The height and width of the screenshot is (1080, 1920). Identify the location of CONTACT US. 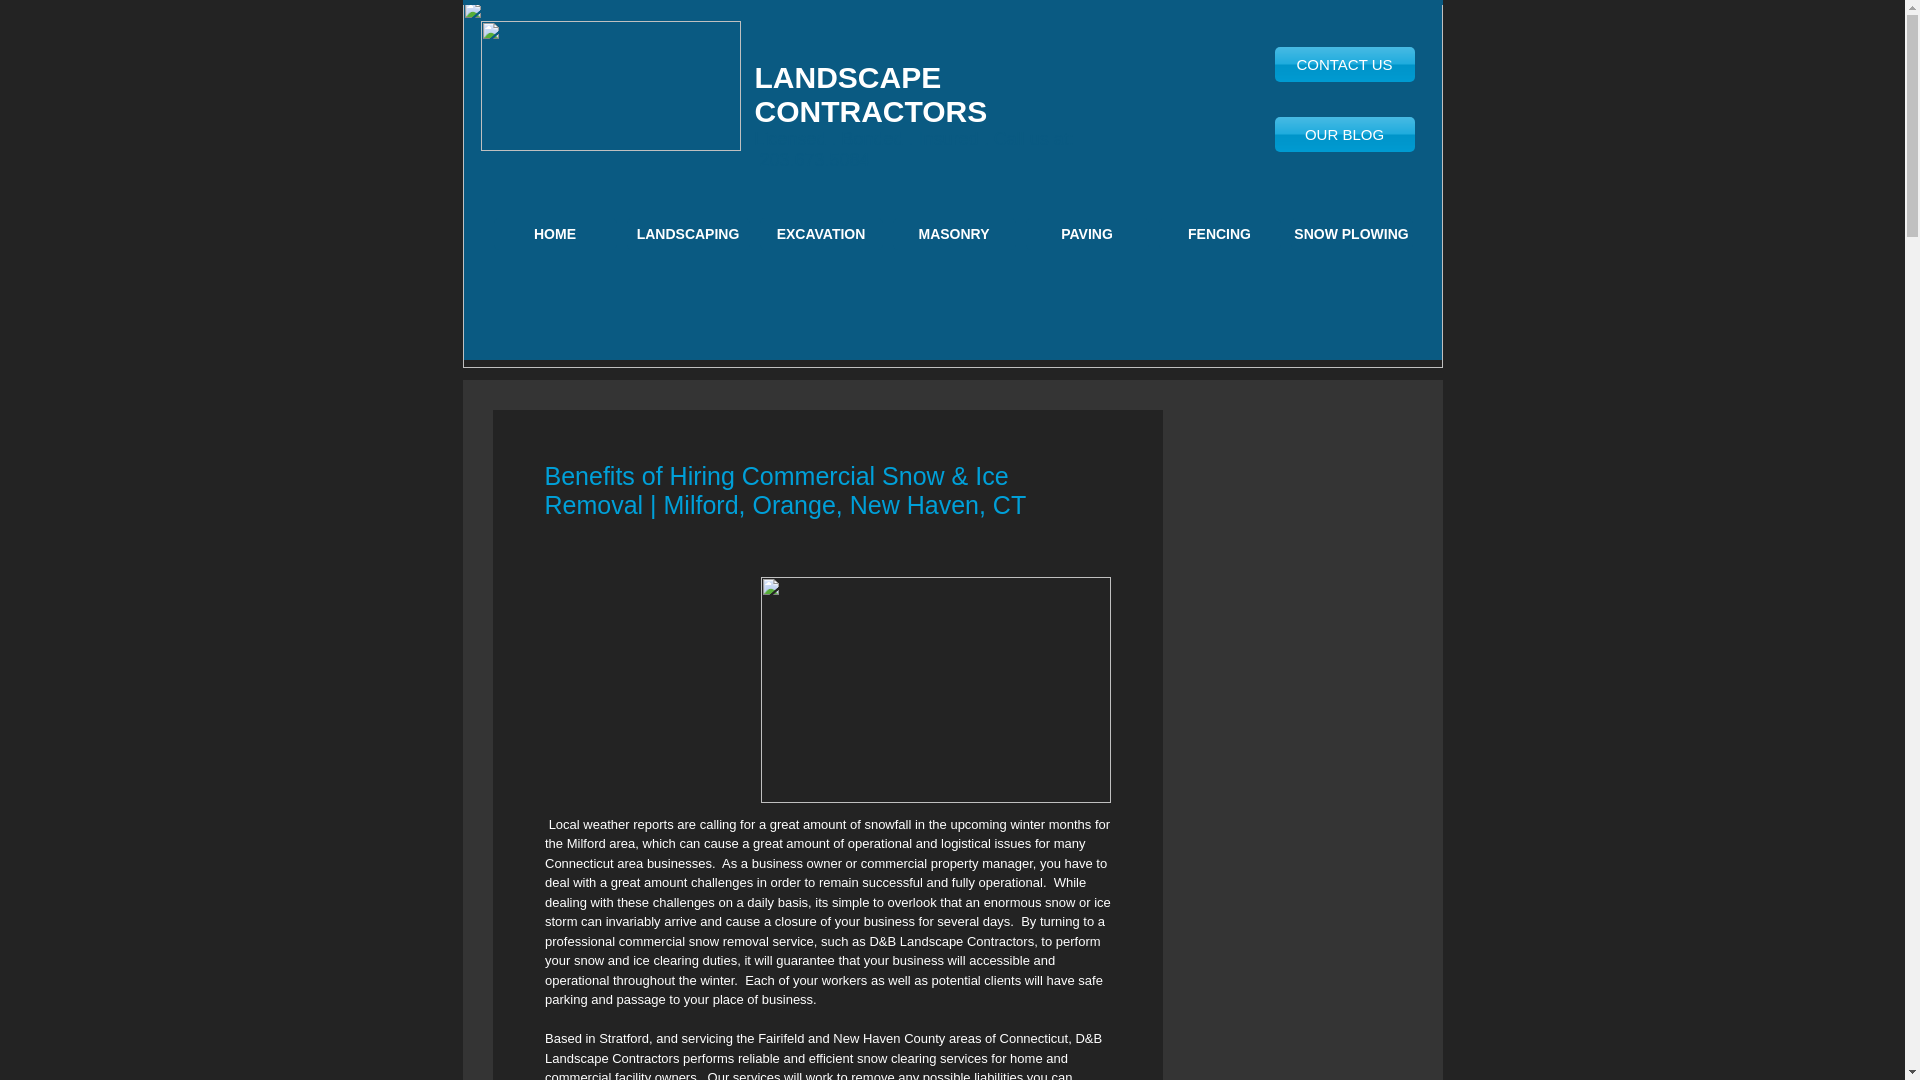
(1344, 64).